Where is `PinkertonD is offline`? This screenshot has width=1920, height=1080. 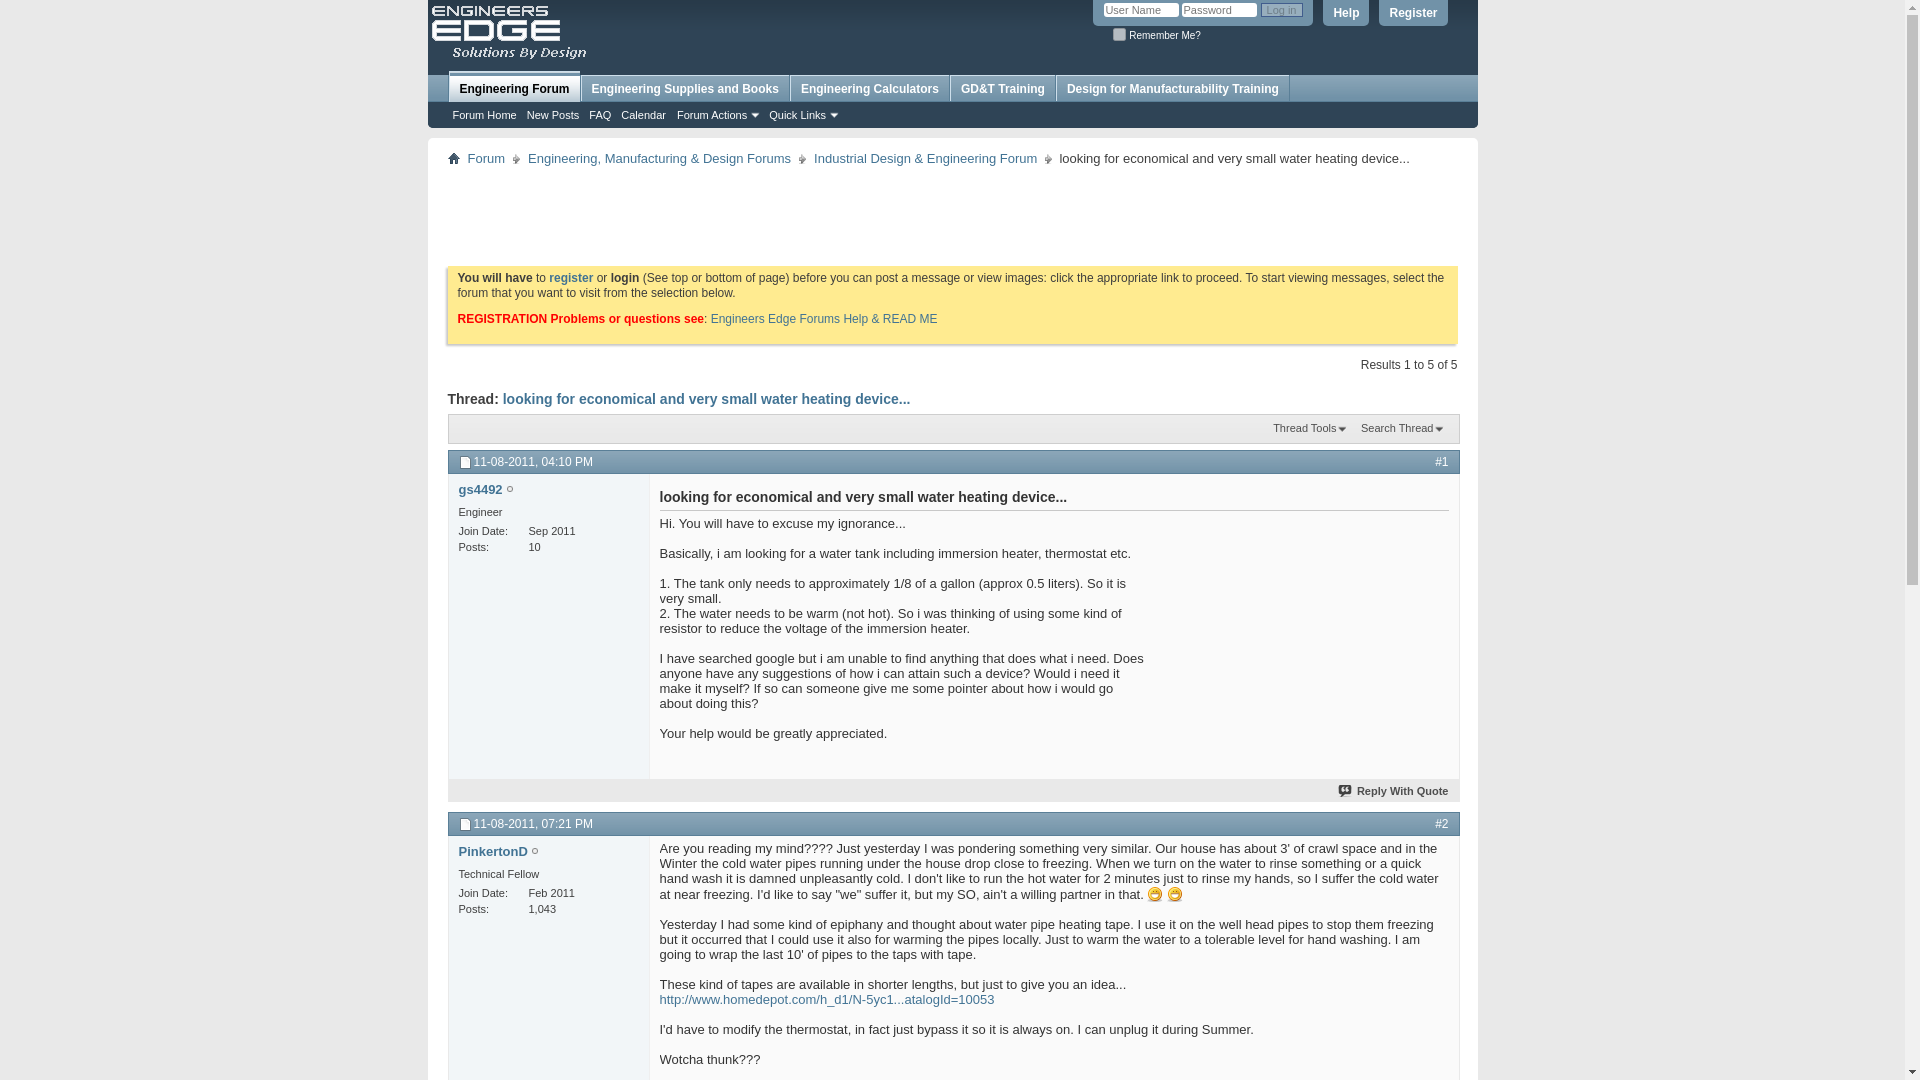
PinkertonD is offline is located at coordinates (534, 852).